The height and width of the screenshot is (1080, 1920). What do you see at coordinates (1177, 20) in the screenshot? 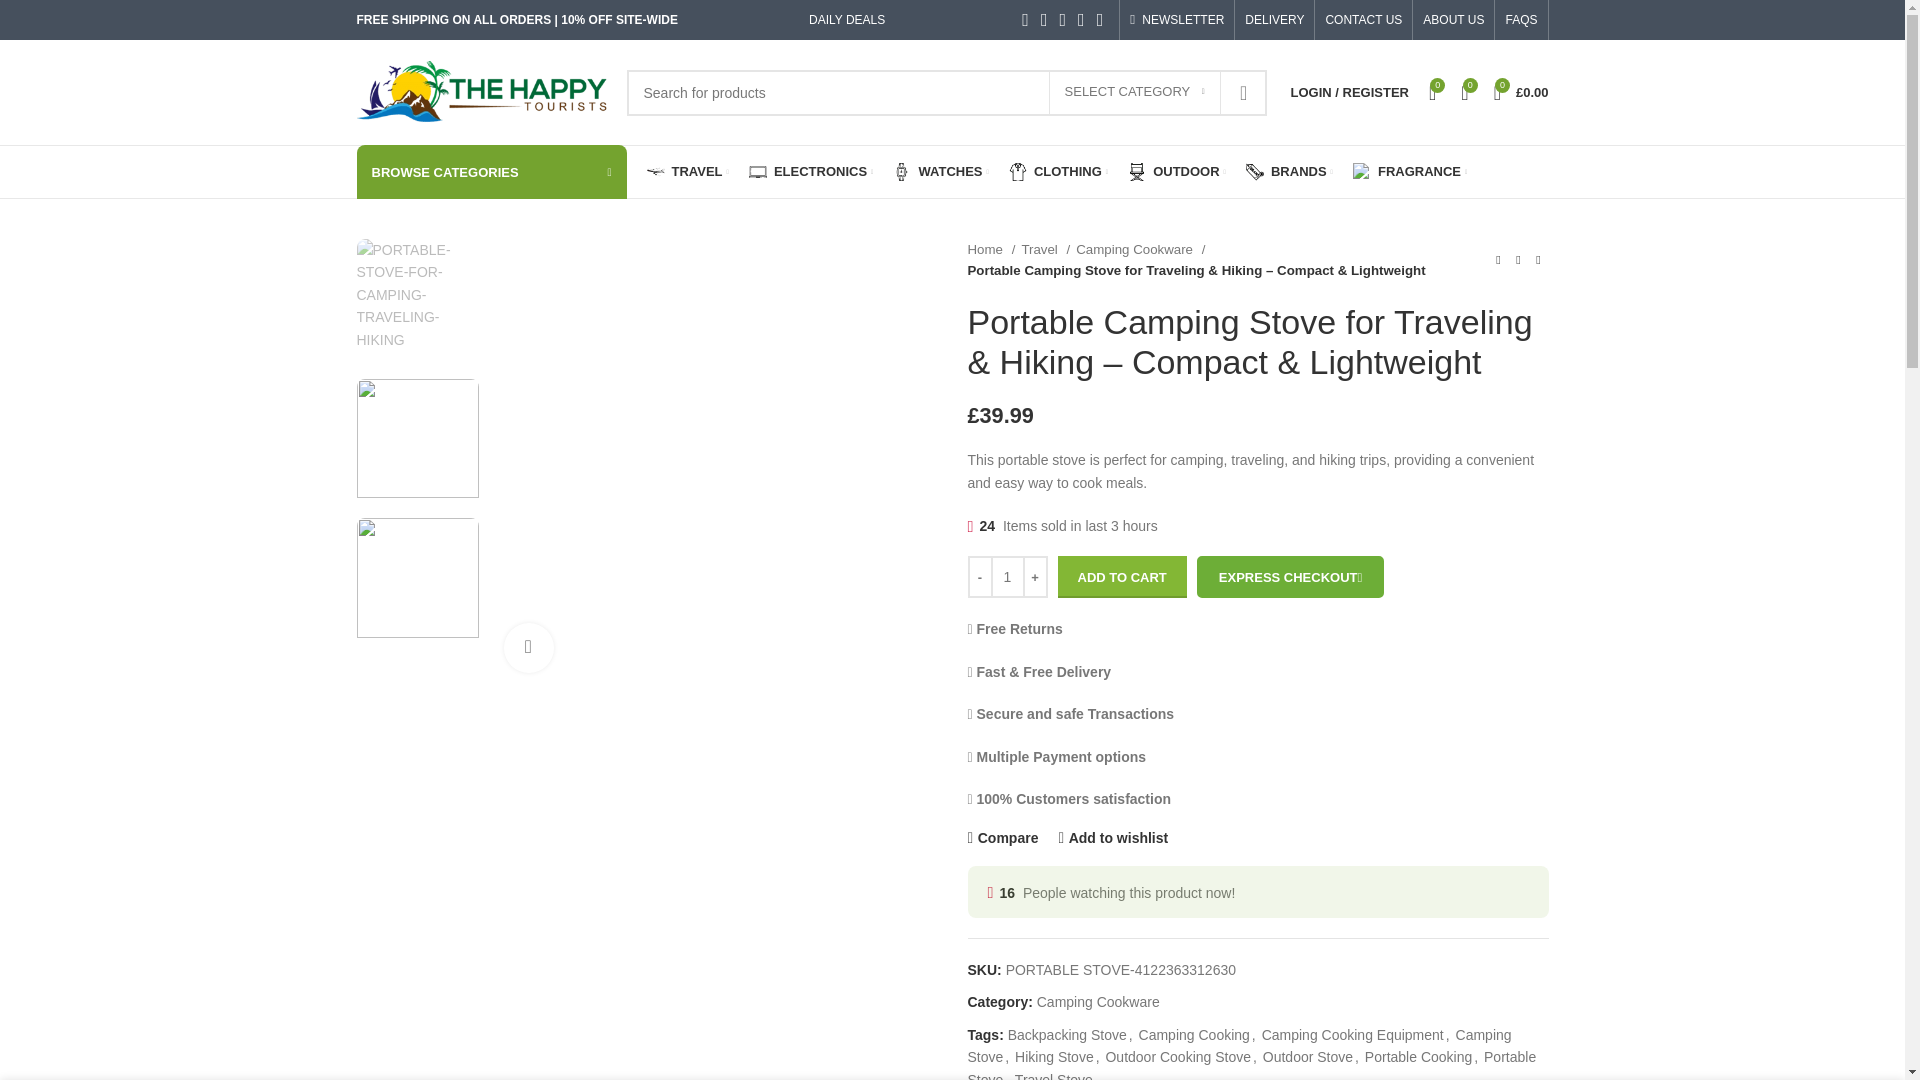
I see `NEWSLETTER` at bounding box center [1177, 20].